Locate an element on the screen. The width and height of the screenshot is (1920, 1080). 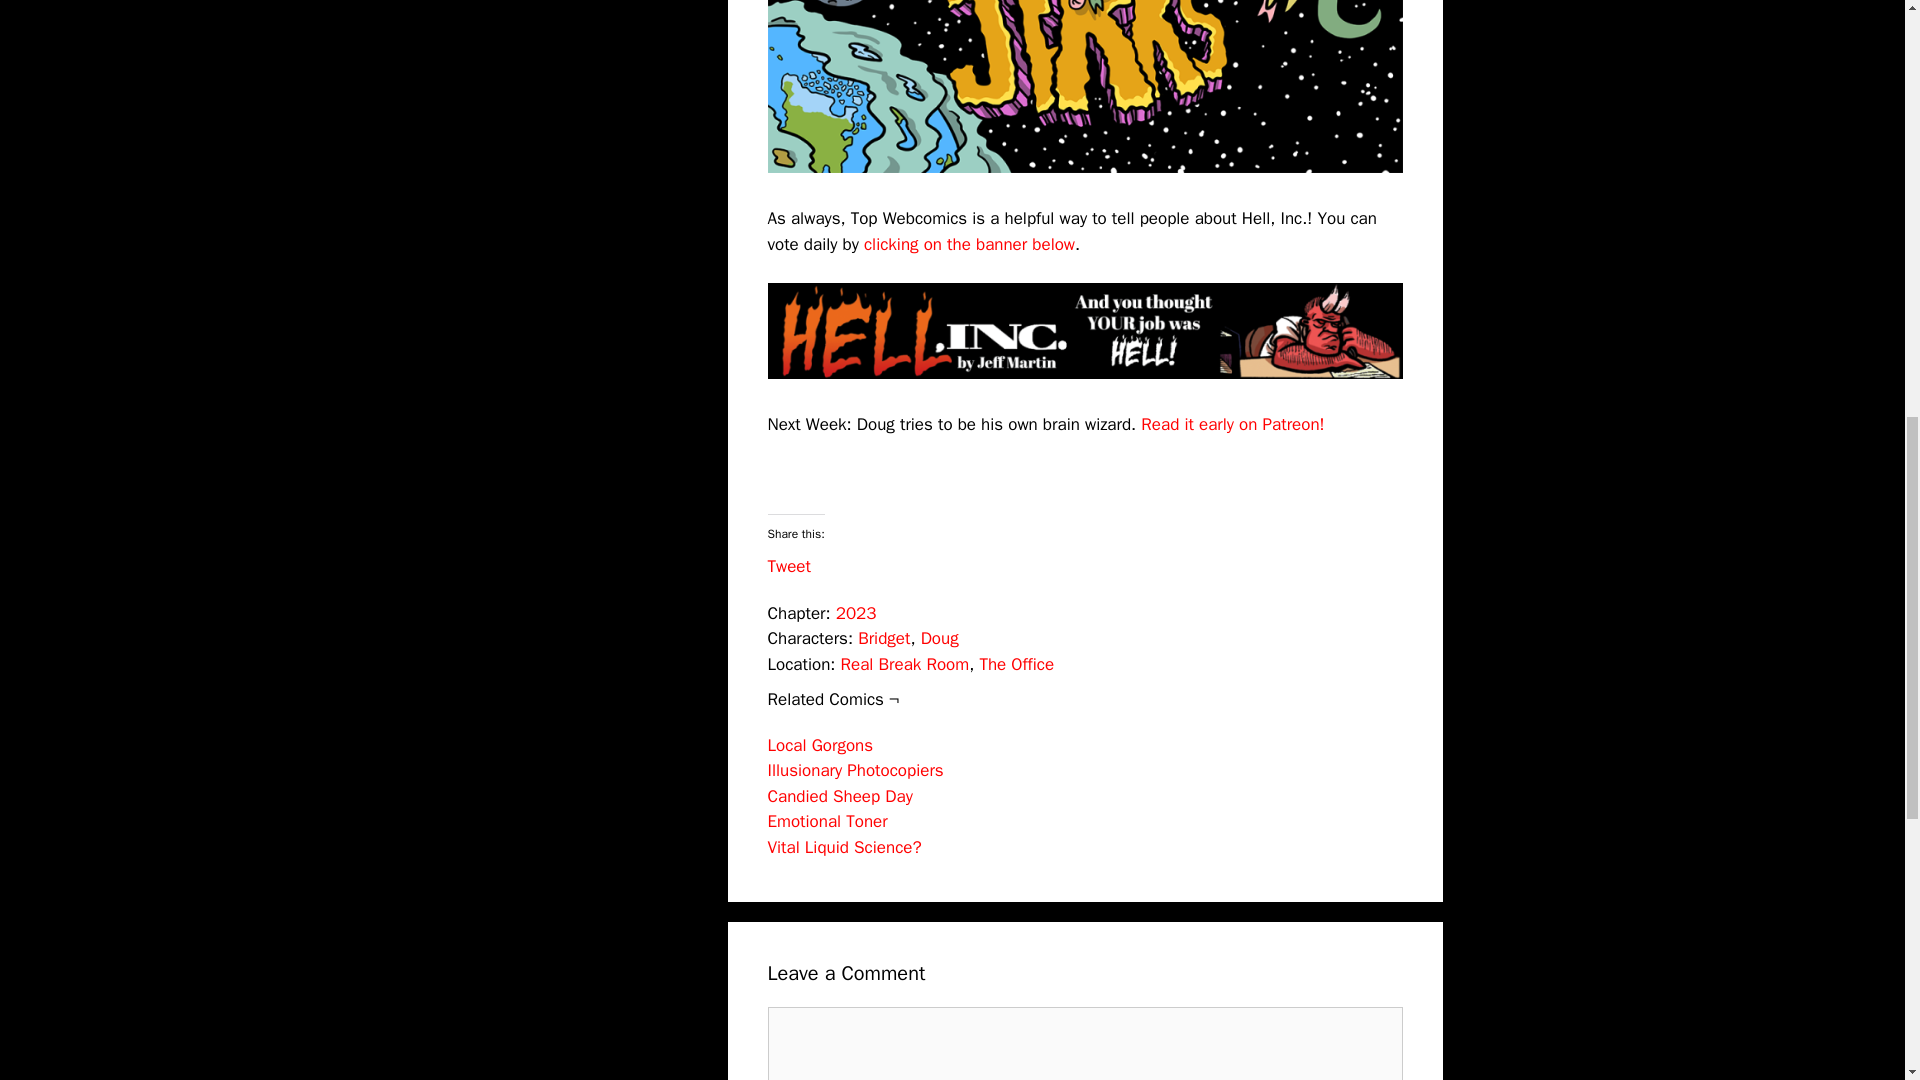
Tweet is located at coordinates (789, 566).